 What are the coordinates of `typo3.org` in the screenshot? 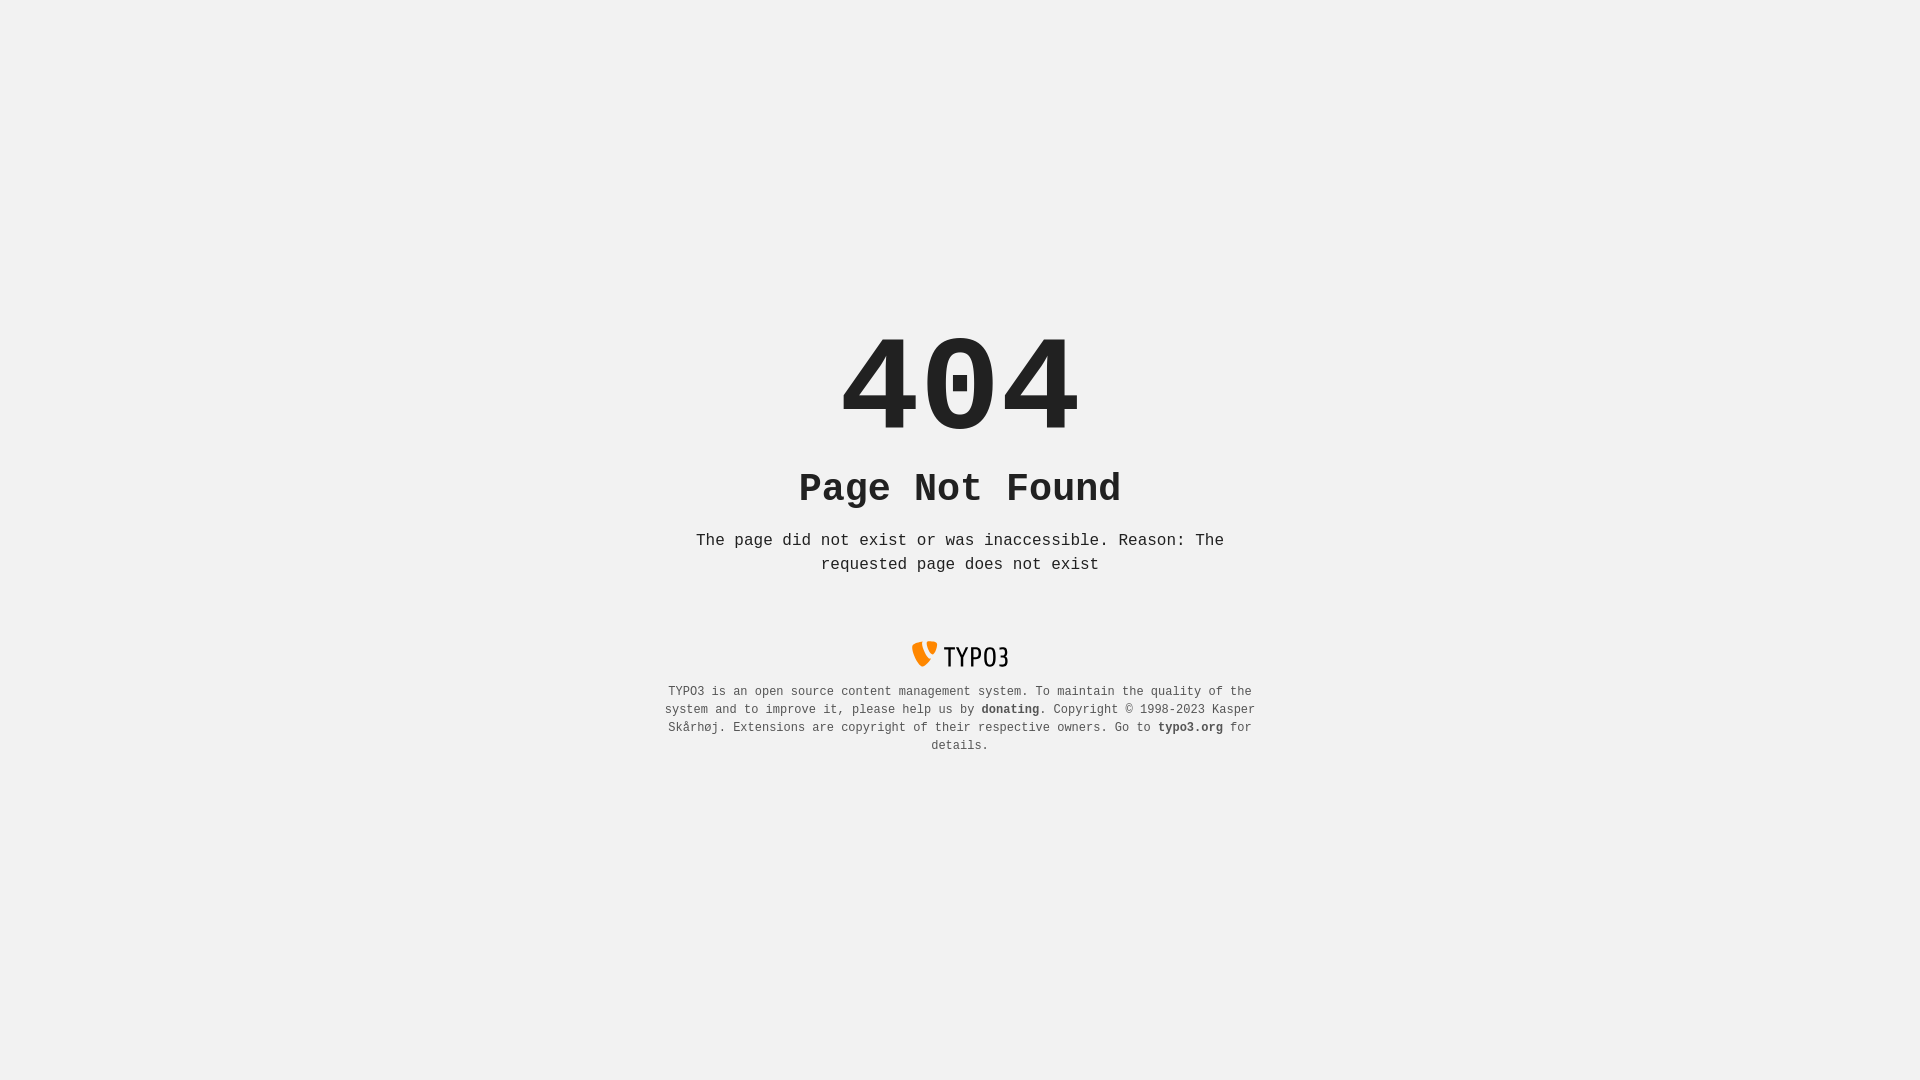 It's located at (1190, 728).